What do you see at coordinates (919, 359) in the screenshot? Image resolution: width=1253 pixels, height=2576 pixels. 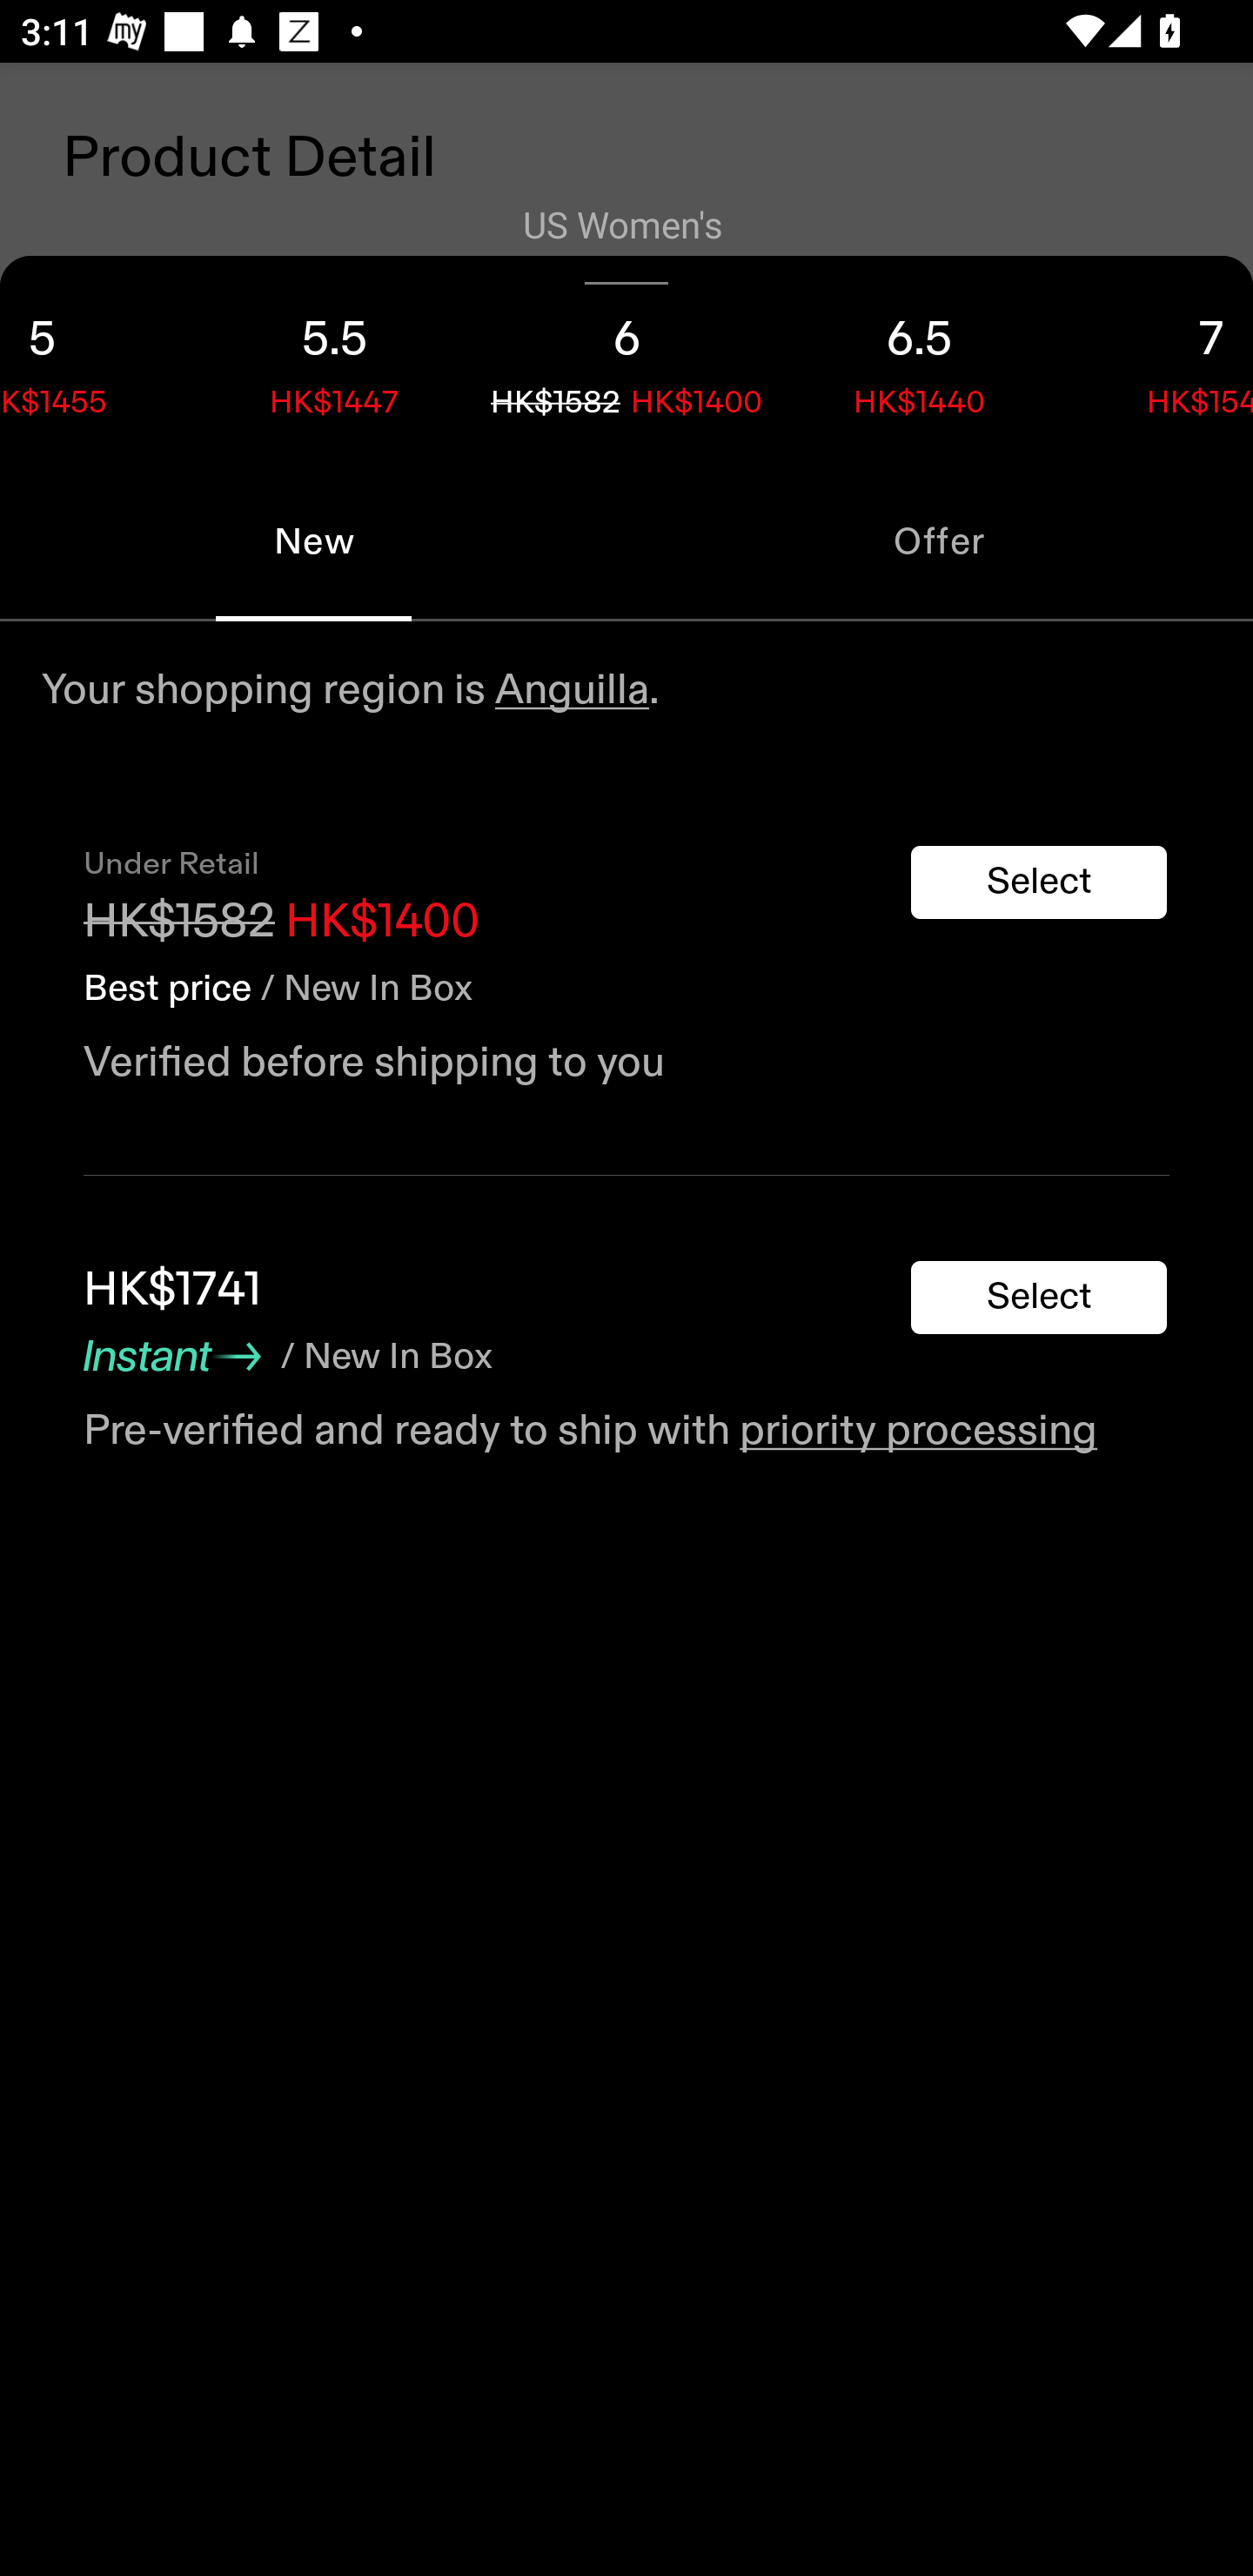 I see `6.5 HK$1440` at bounding box center [919, 359].